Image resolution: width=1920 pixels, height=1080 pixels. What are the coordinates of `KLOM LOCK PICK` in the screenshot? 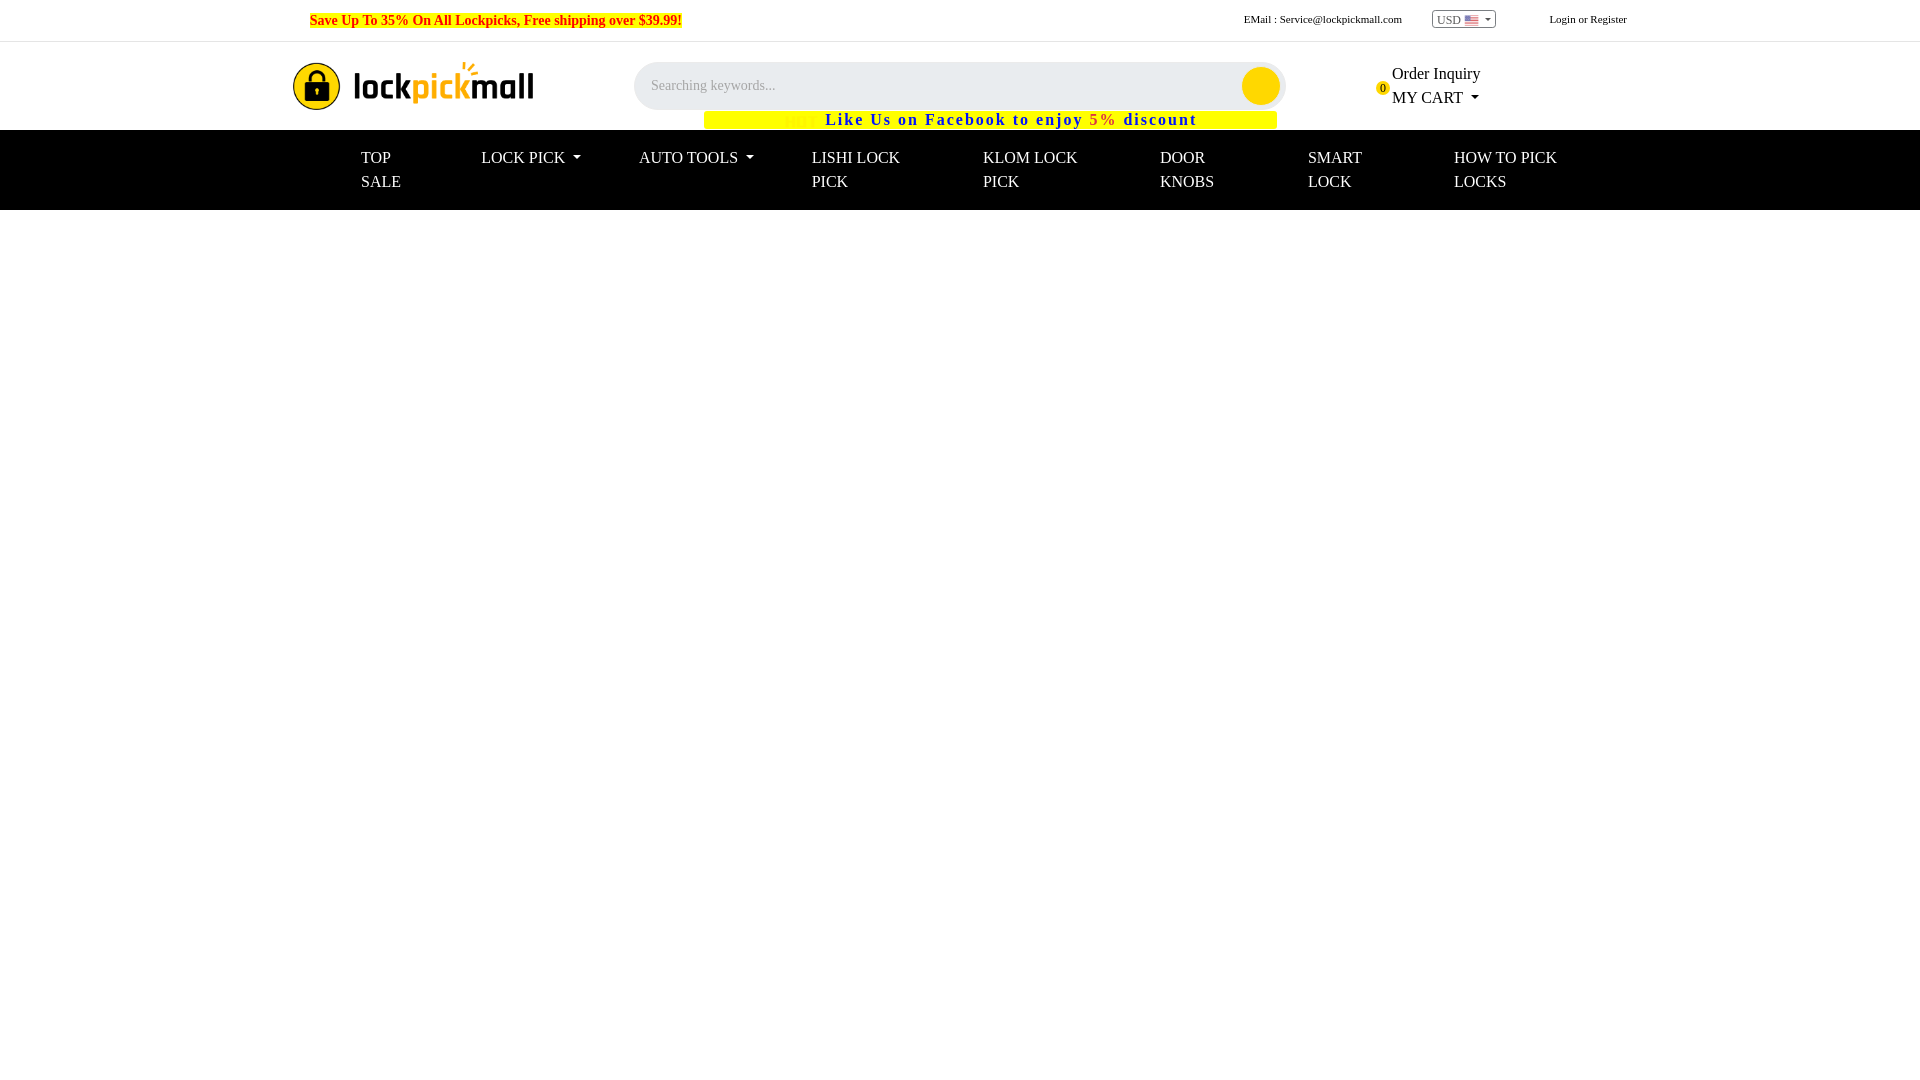 It's located at (1064, 170).